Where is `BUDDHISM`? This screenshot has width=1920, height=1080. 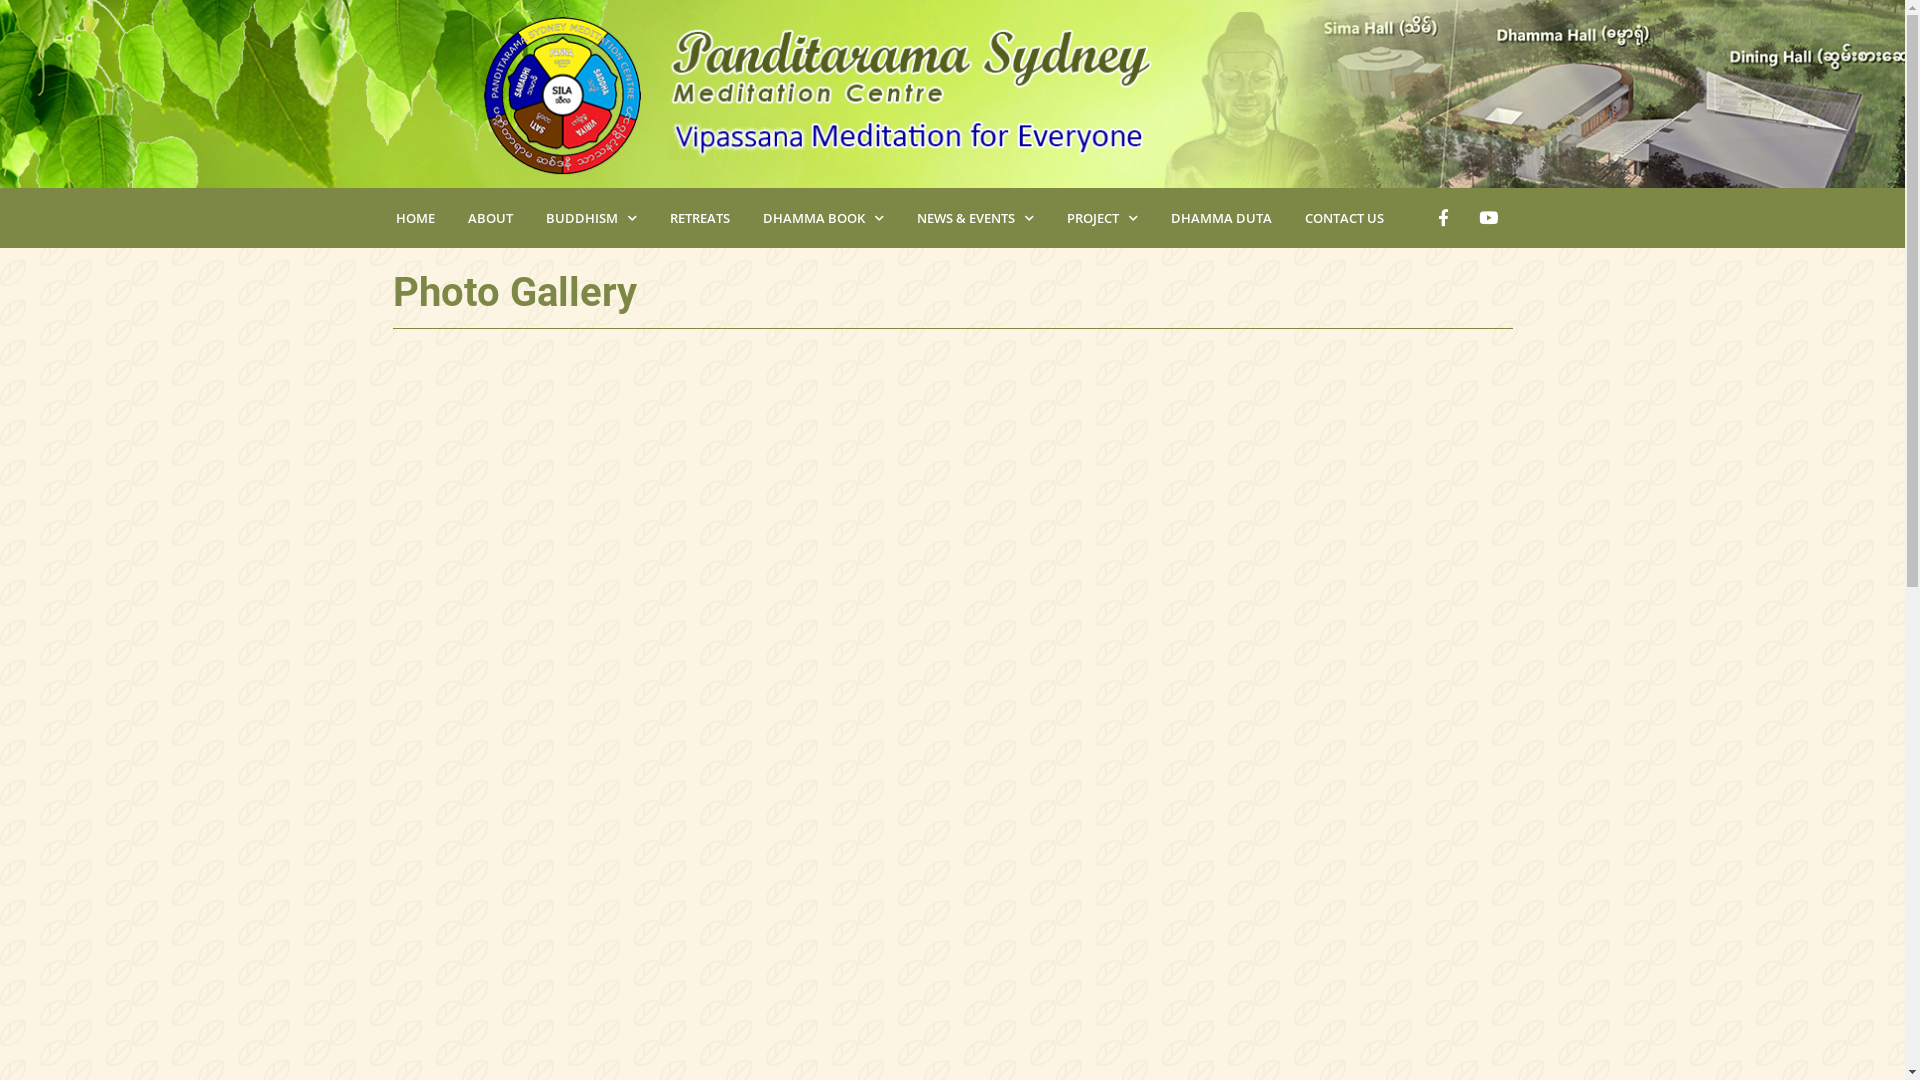
BUDDHISM is located at coordinates (590, 218).